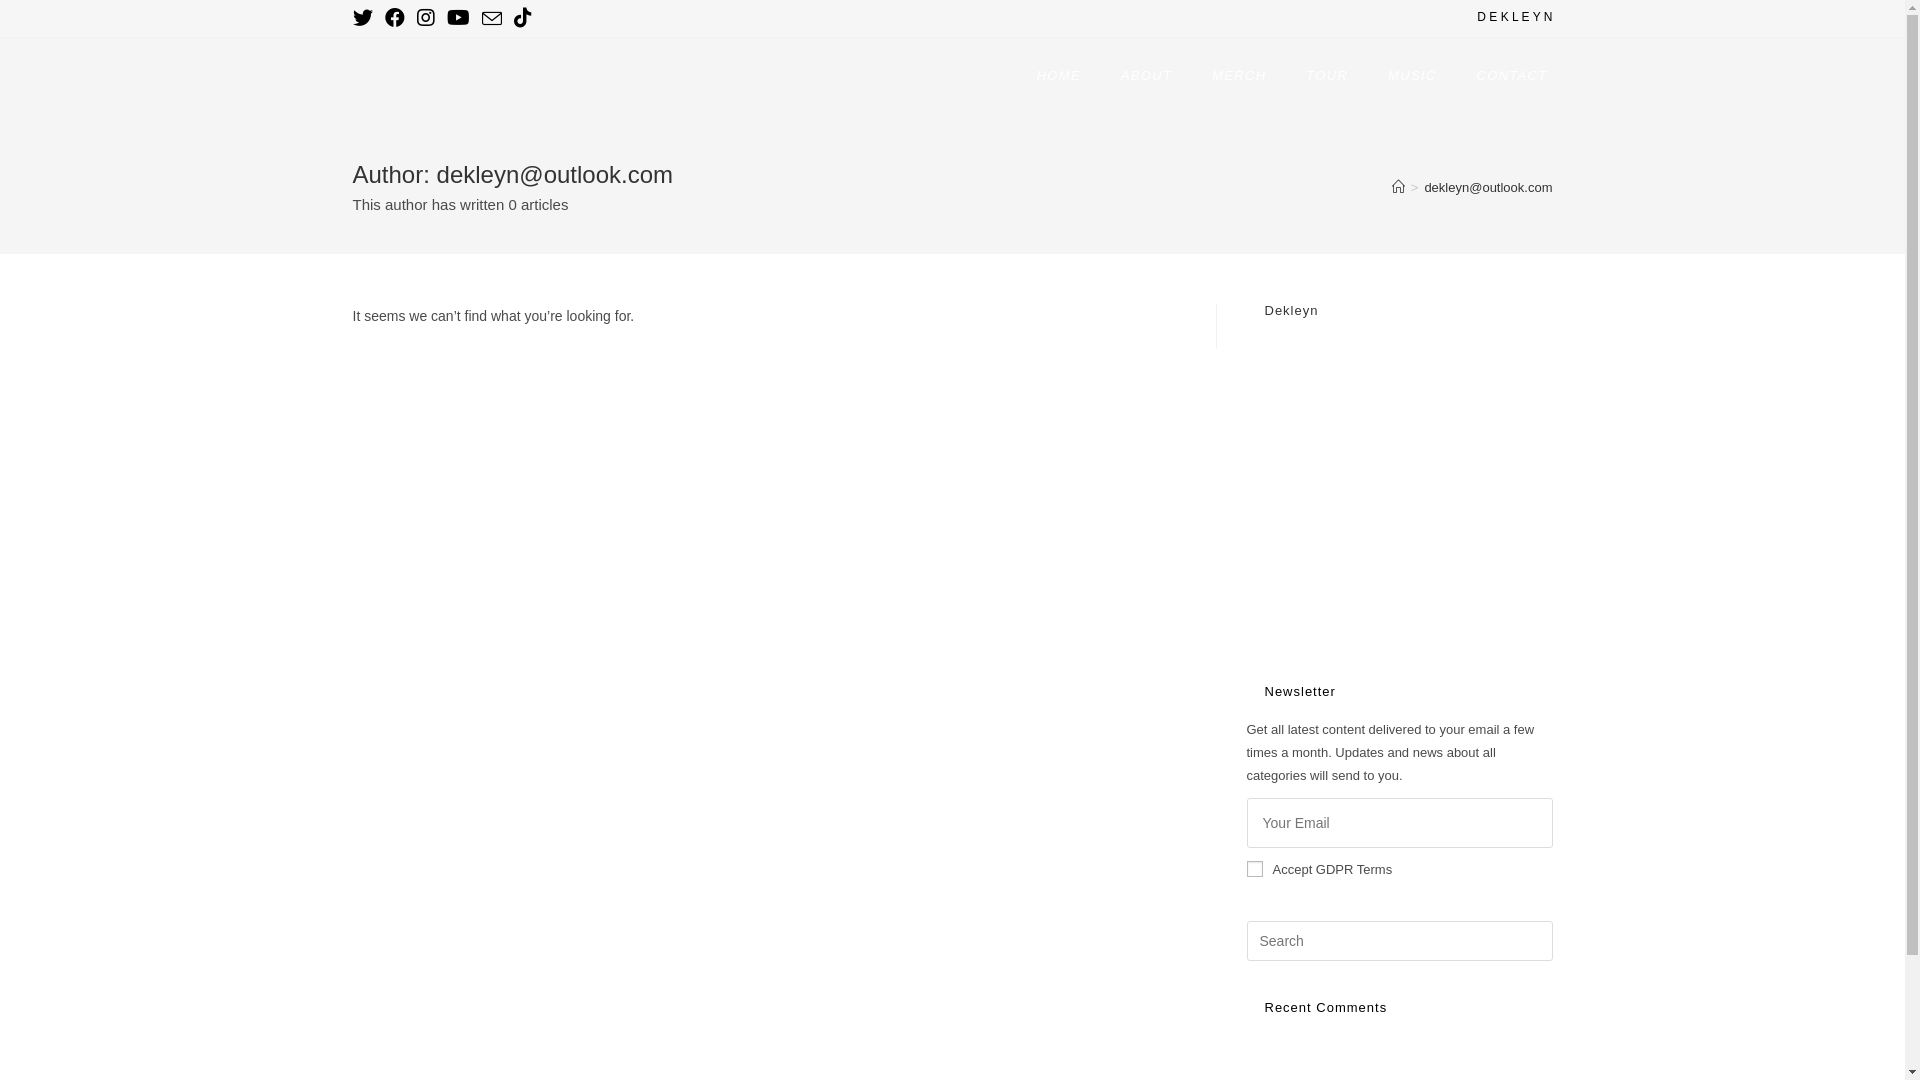 Image resolution: width=1920 pixels, height=1080 pixels. What do you see at coordinates (1239, 76) in the screenshot?
I see `MERCH` at bounding box center [1239, 76].